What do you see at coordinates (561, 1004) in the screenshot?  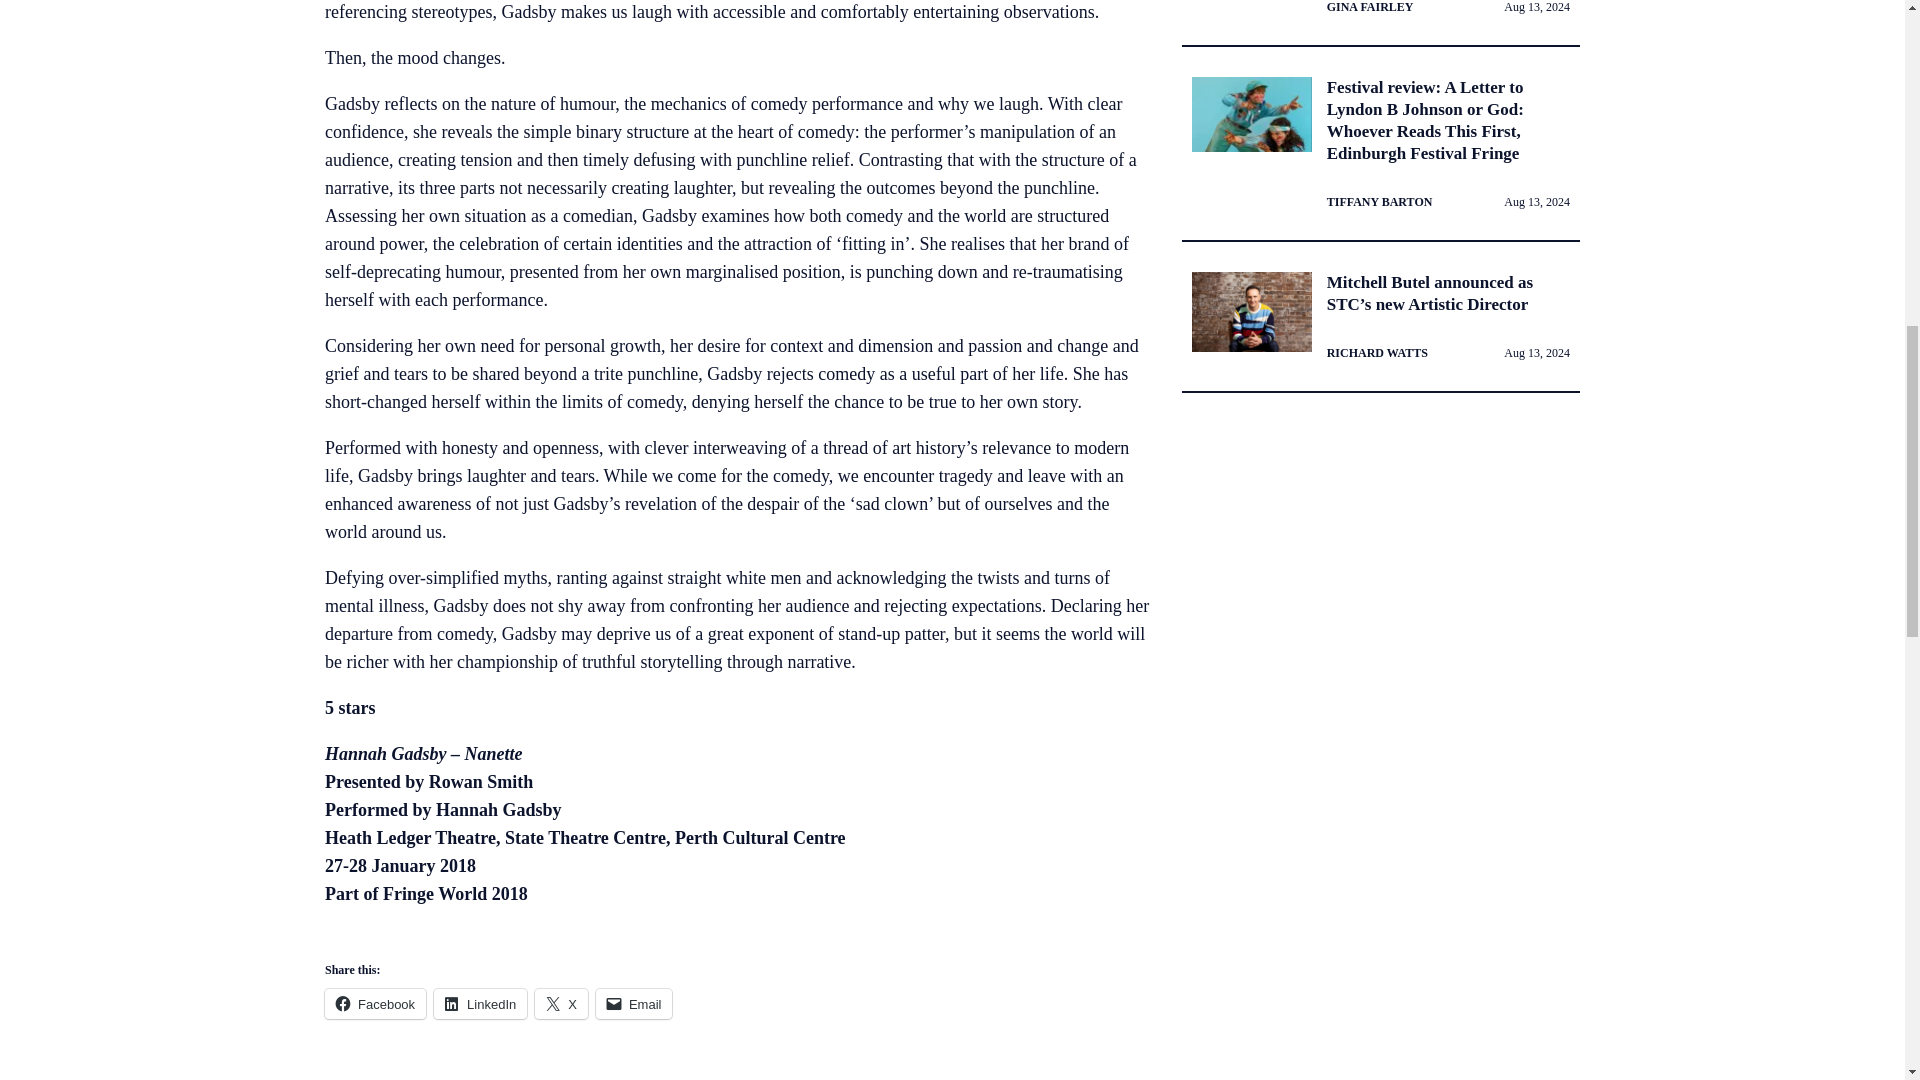 I see `Click to share on X` at bounding box center [561, 1004].